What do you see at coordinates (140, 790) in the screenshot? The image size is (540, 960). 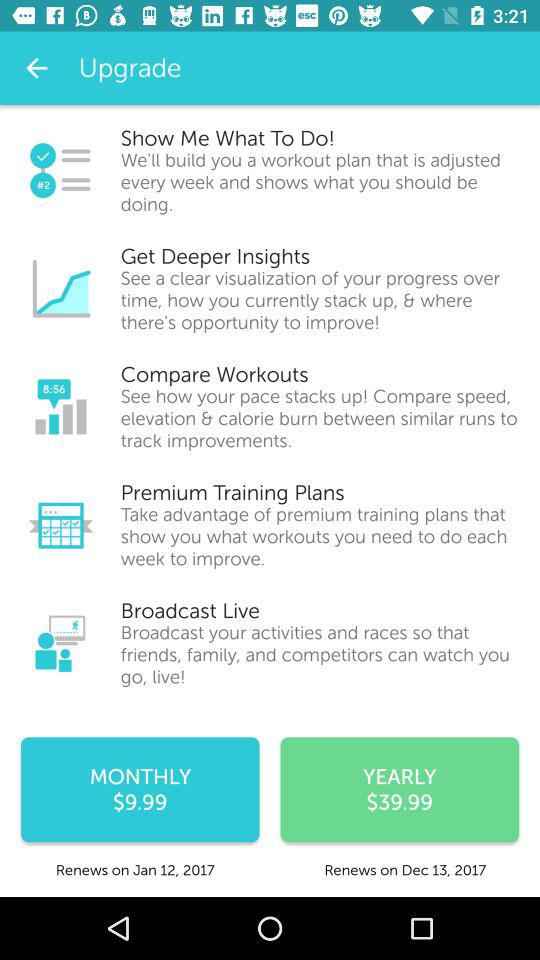 I see `press item to the left of the yearly
$39.99 icon` at bounding box center [140, 790].